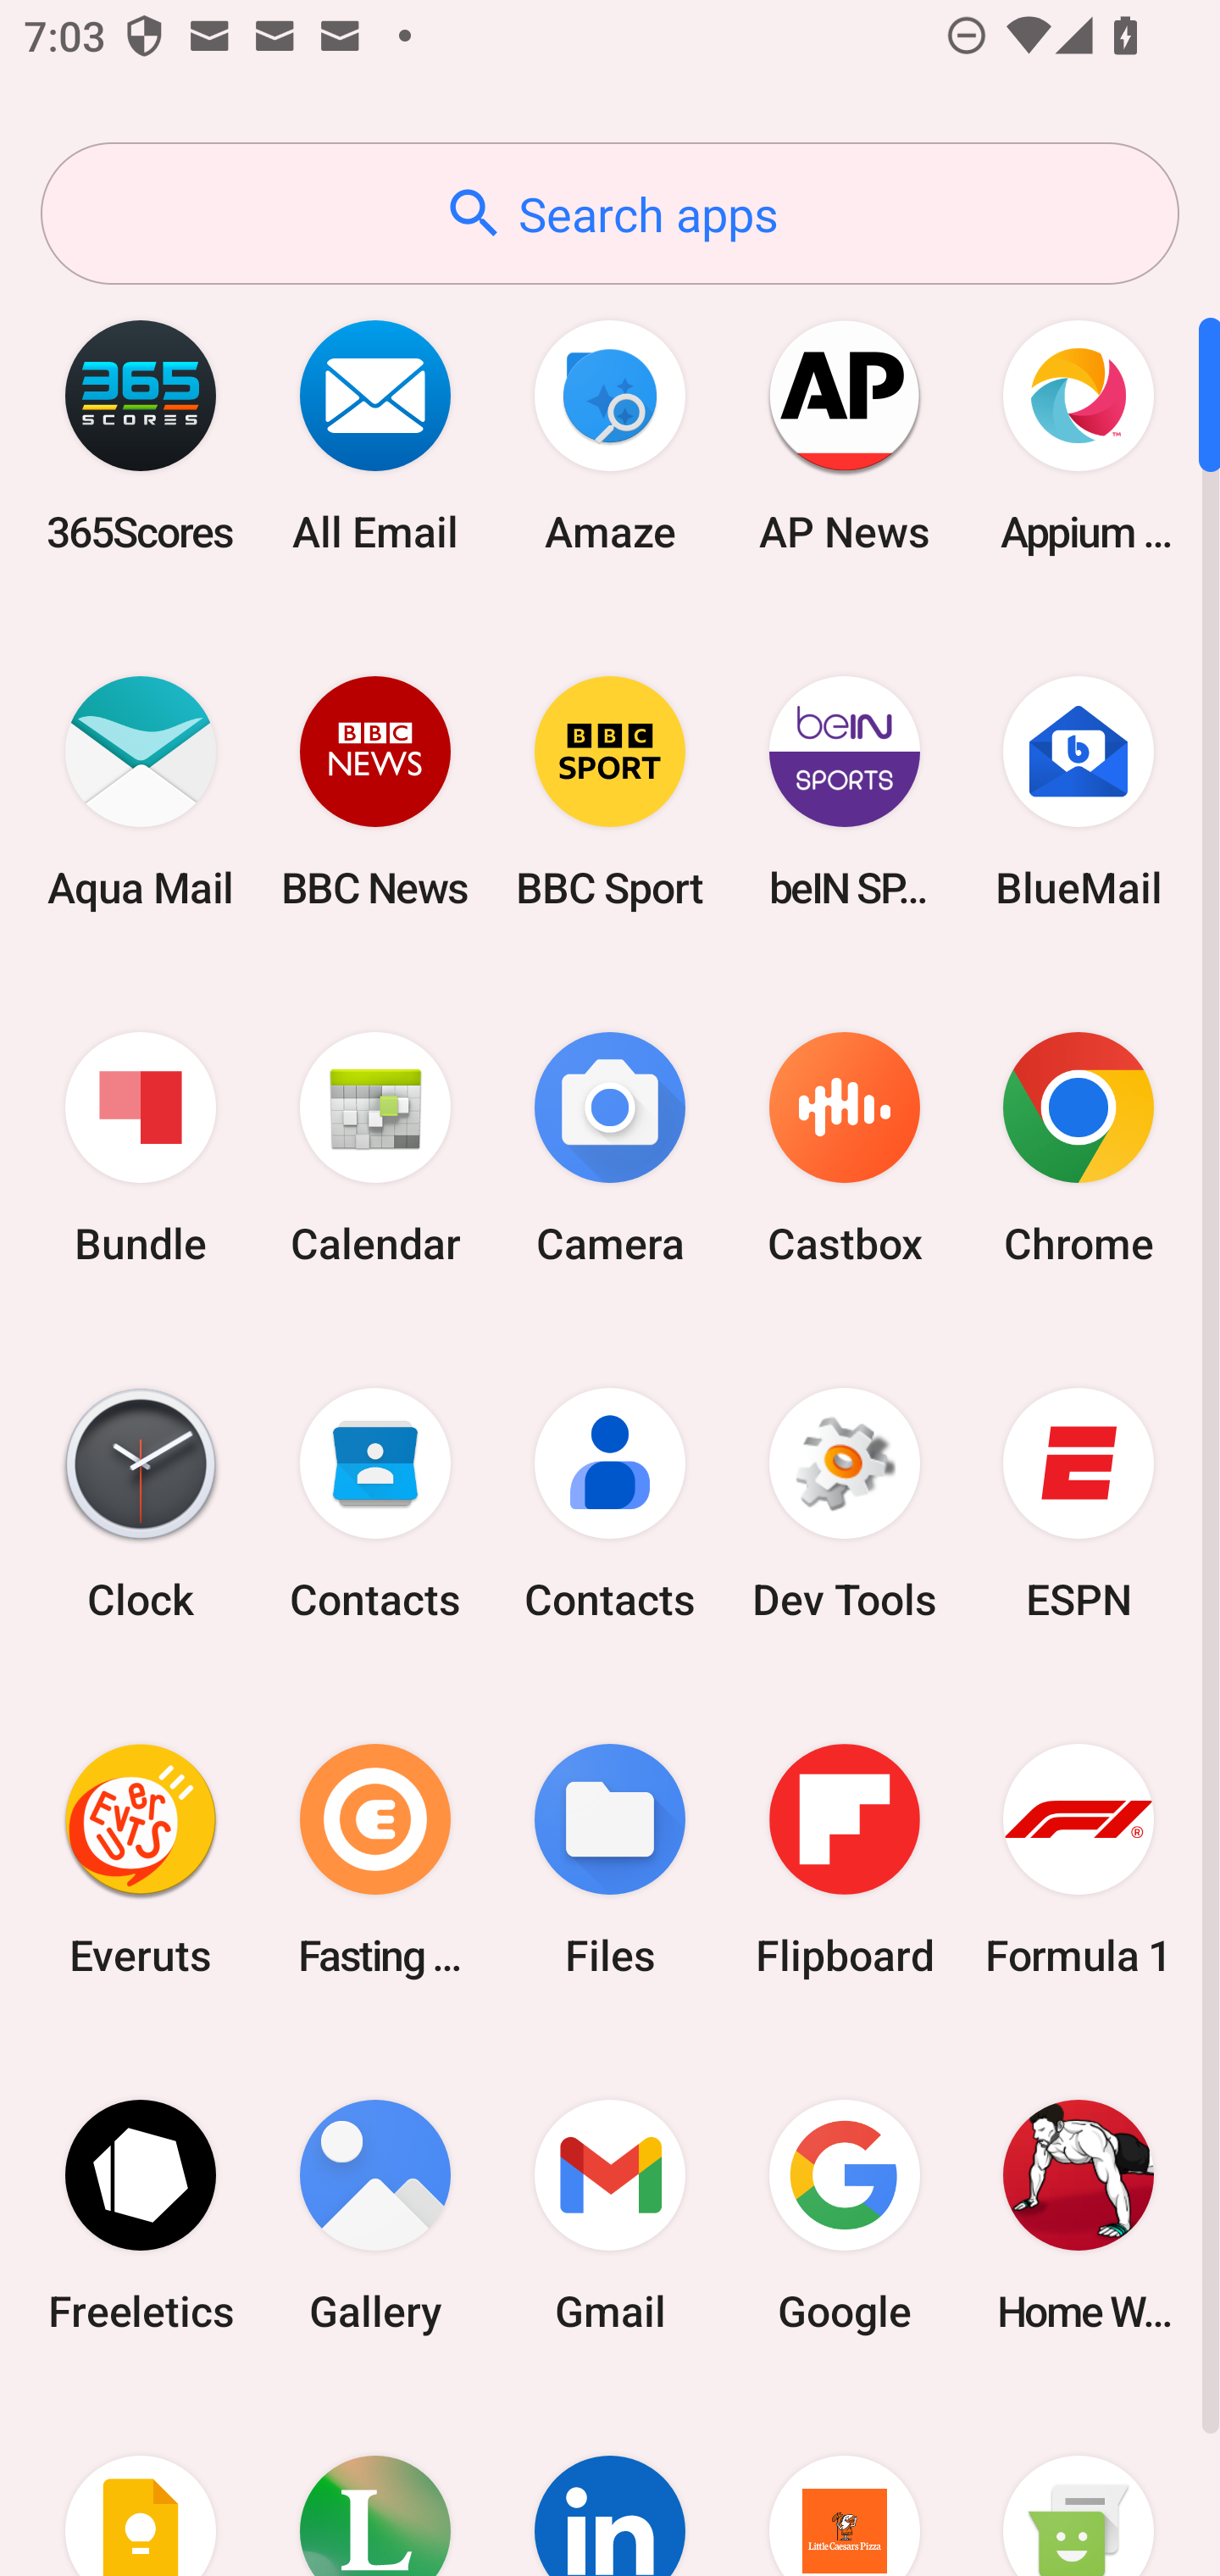 The width and height of the screenshot is (1220, 2576). Describe the element at coordinates (1079, 1859) in the screenshot. I see `Formula 1` at that location.